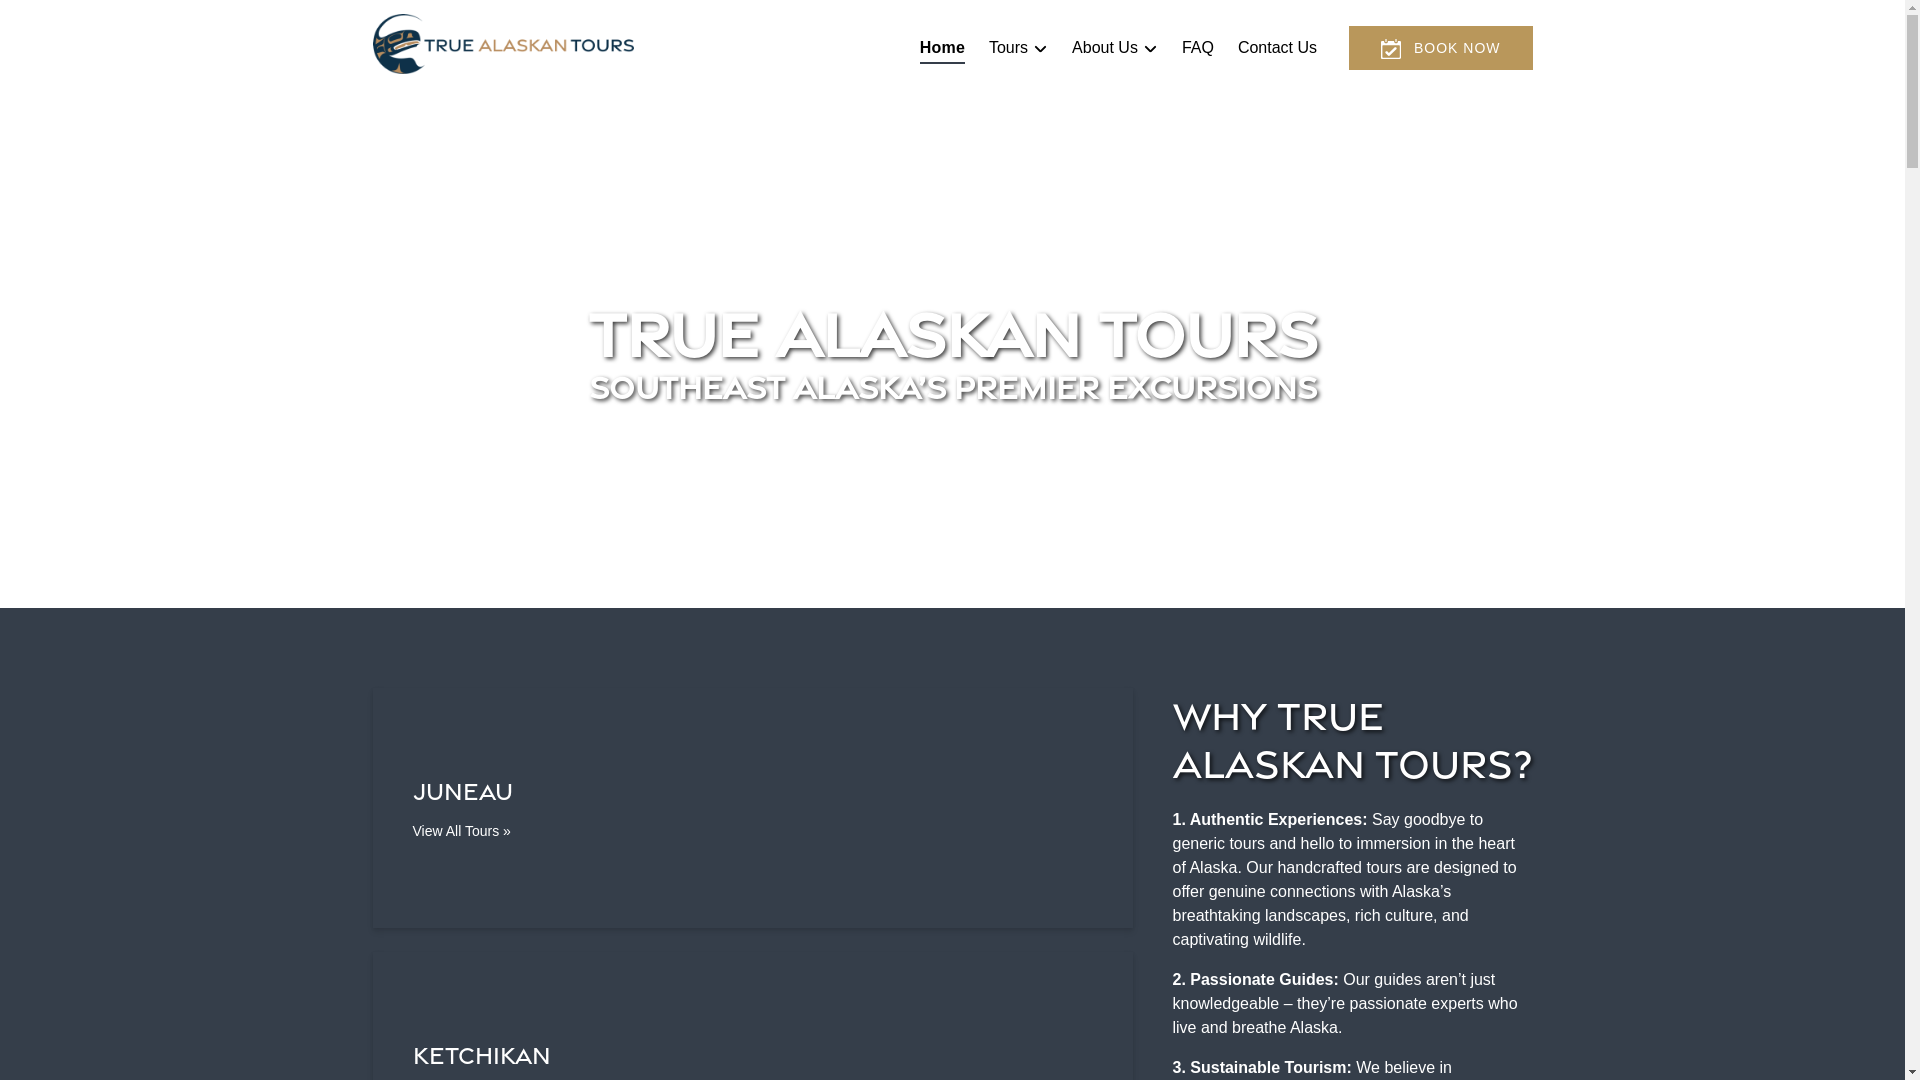  I want to click on Open About Us Menu, so click(1119, 43).